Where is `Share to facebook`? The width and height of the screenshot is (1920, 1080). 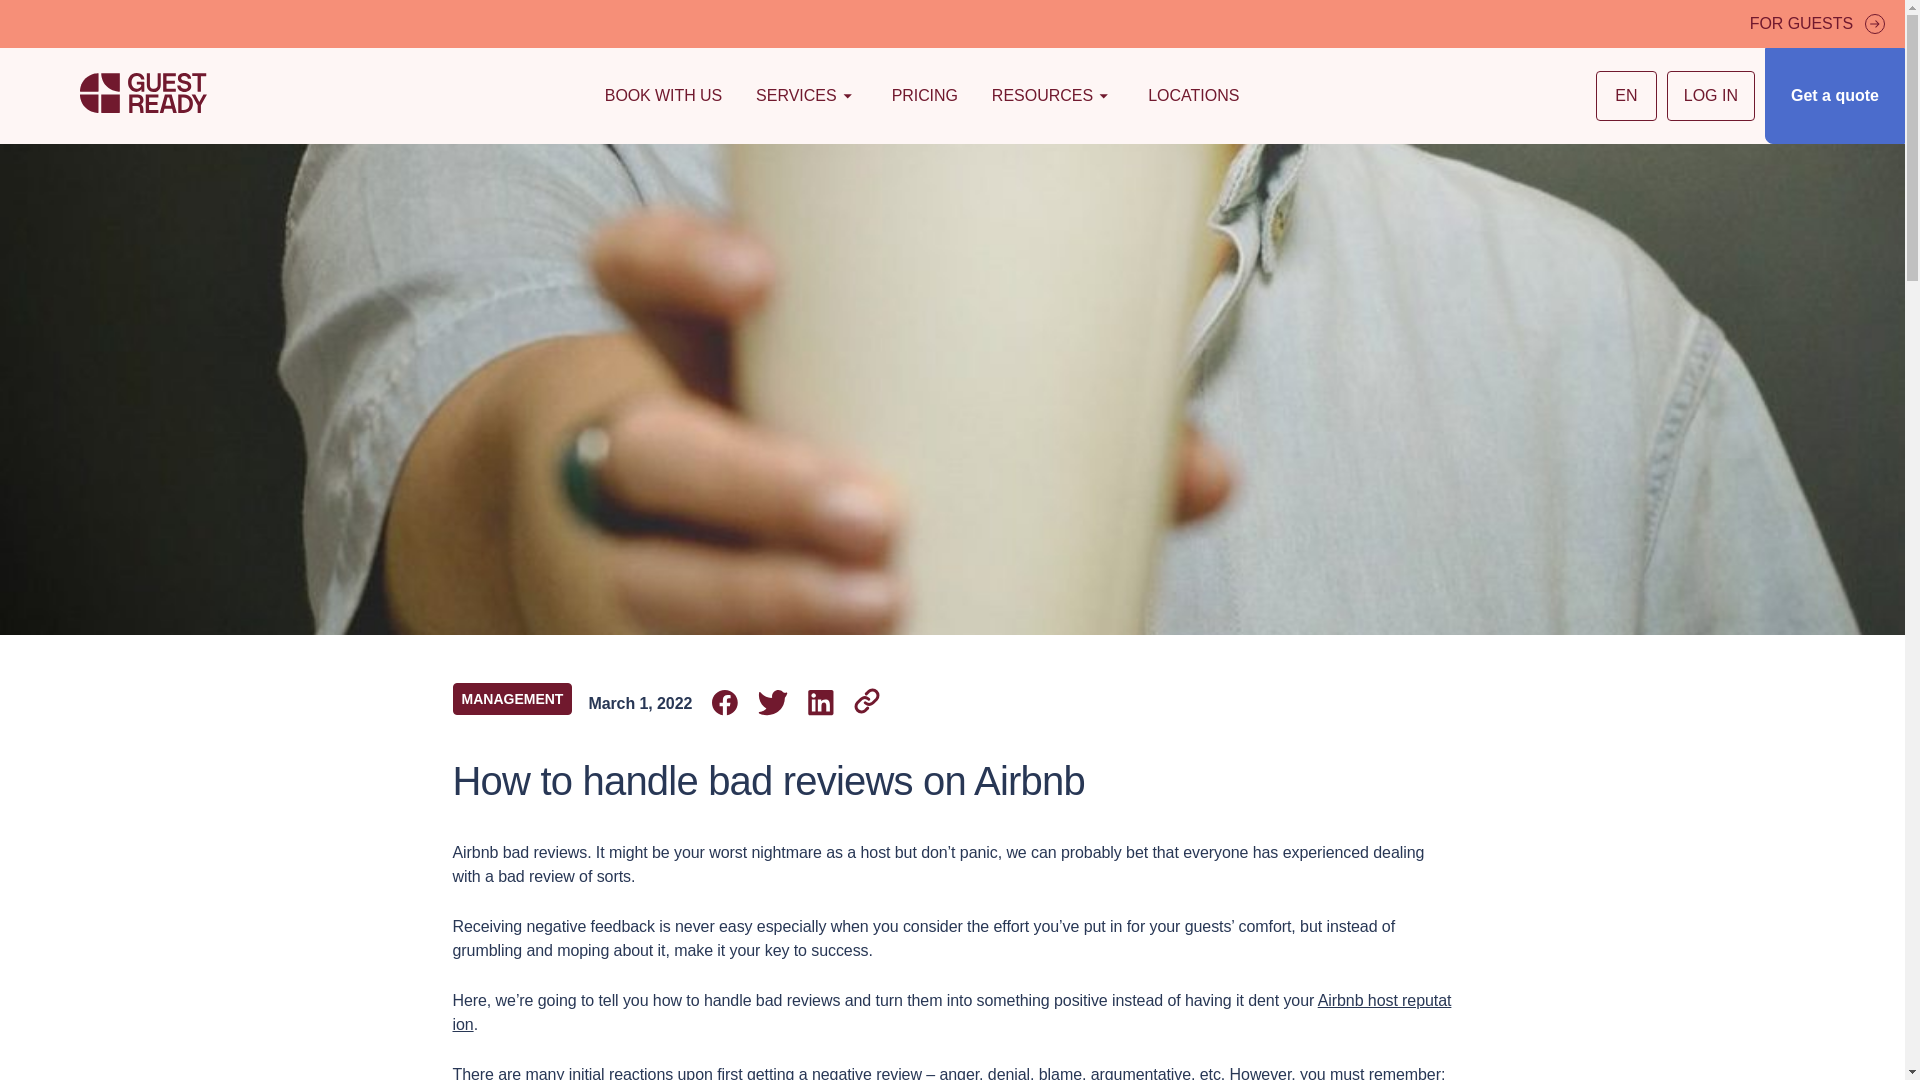 Share to facebook is located at coordinates (724, 704).